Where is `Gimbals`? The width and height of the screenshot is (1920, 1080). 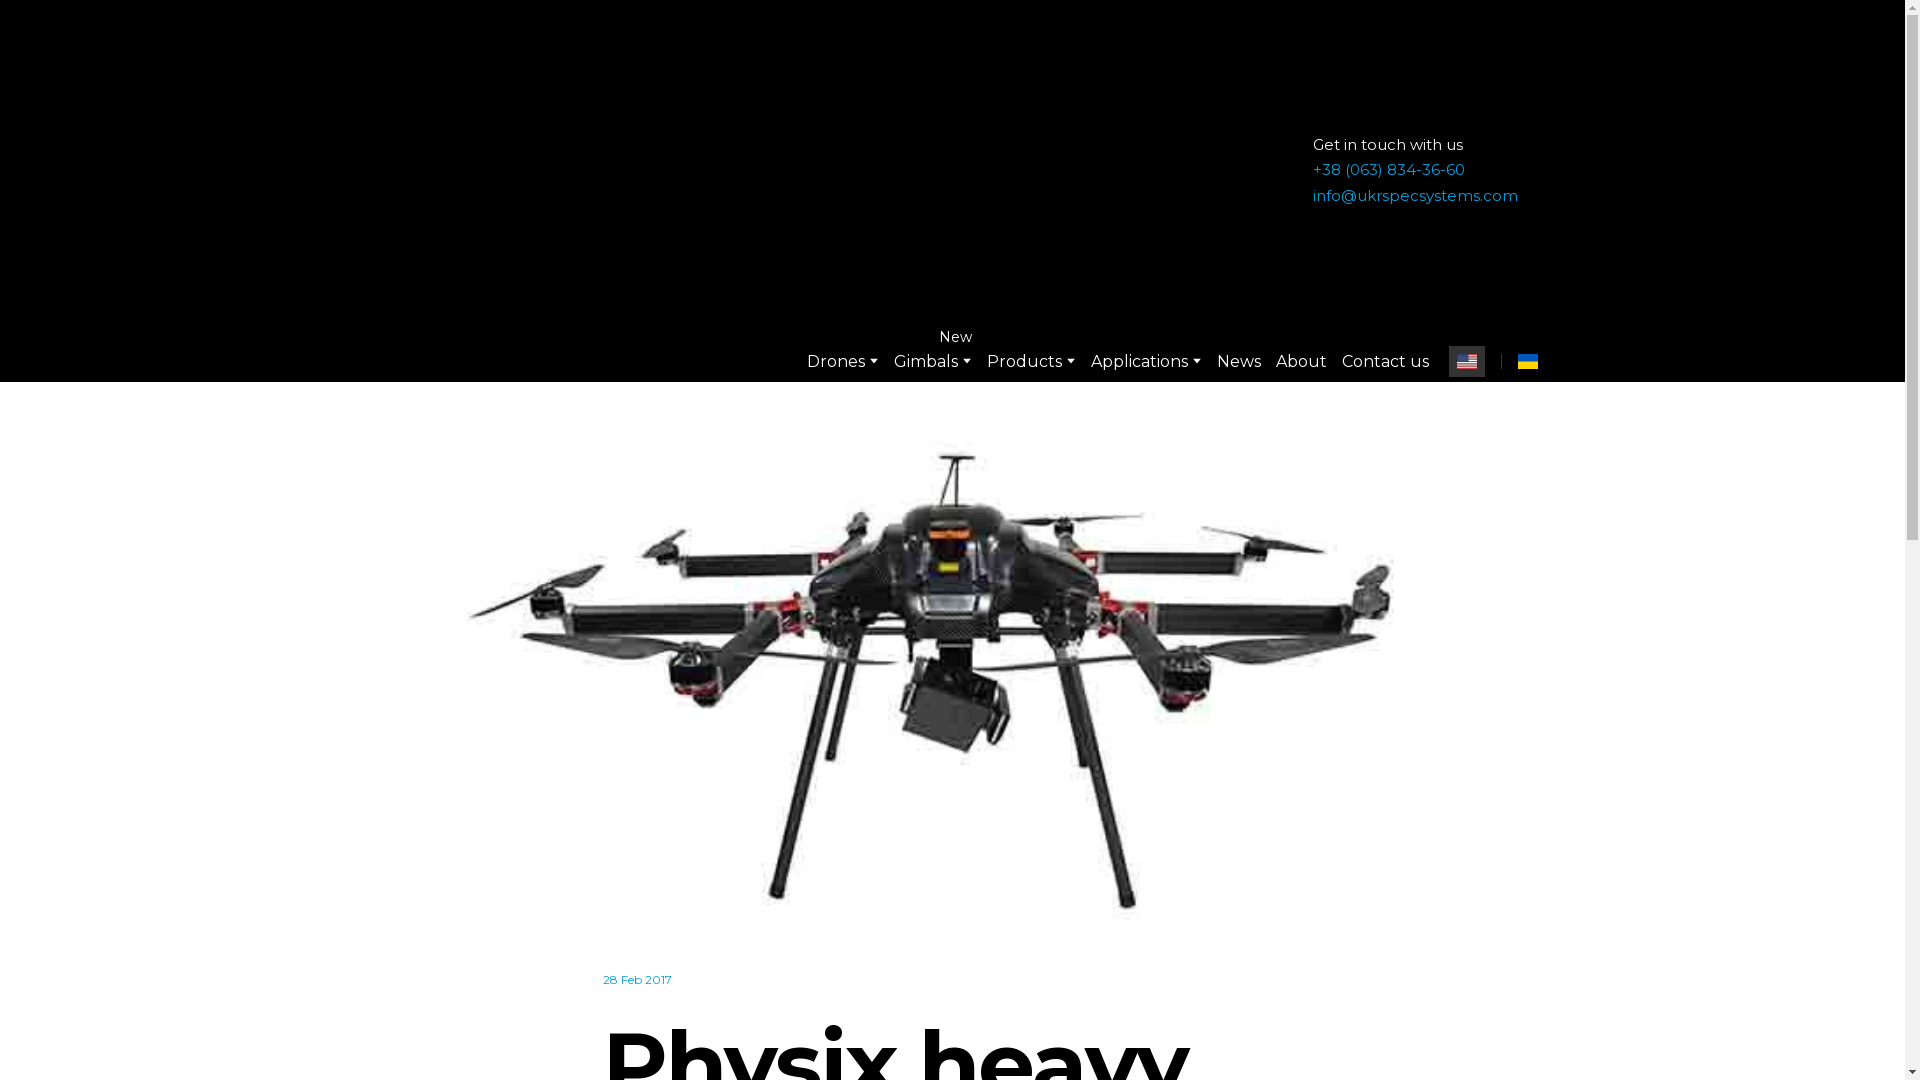 Gimbals is located at coordinates (926, 362).